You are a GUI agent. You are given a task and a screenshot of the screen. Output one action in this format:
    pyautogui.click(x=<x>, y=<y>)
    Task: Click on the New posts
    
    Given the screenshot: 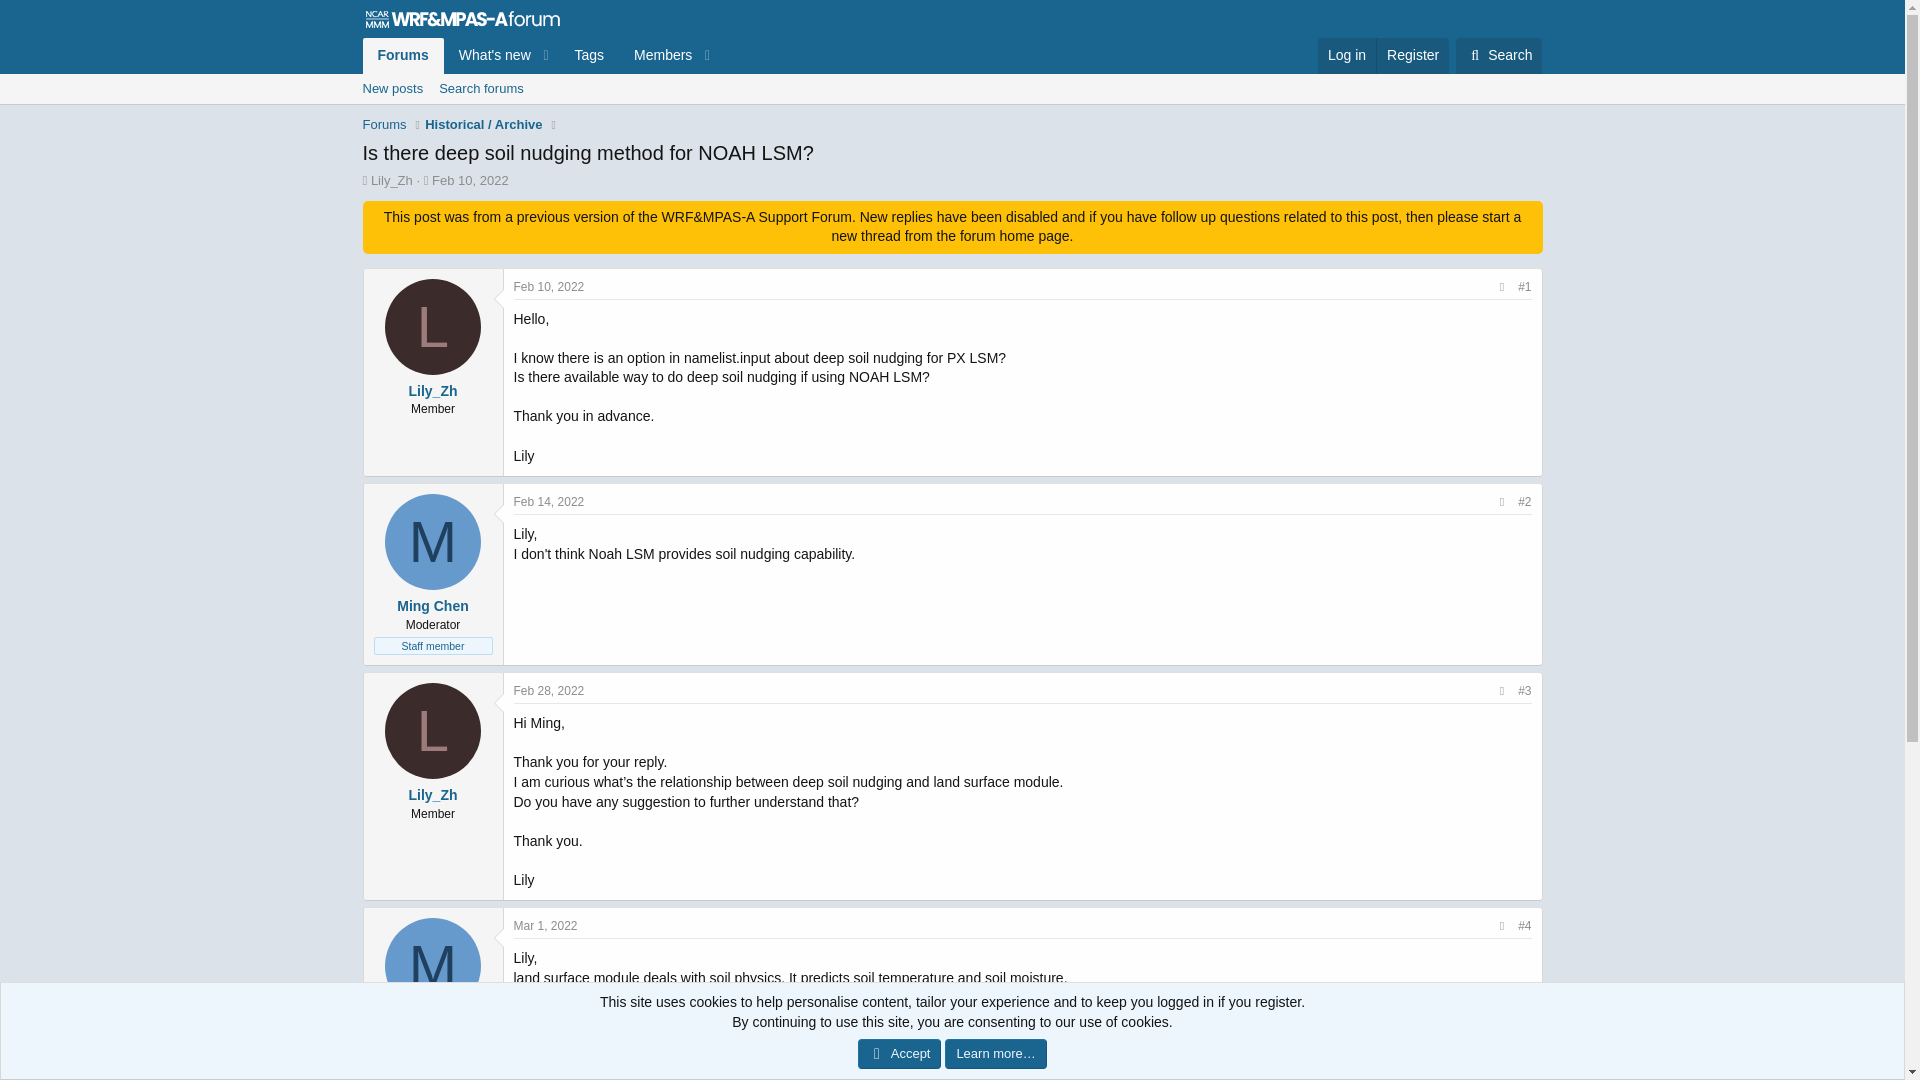 What is the action you would take?
    pyautogui.click(x=541, y=78)
    